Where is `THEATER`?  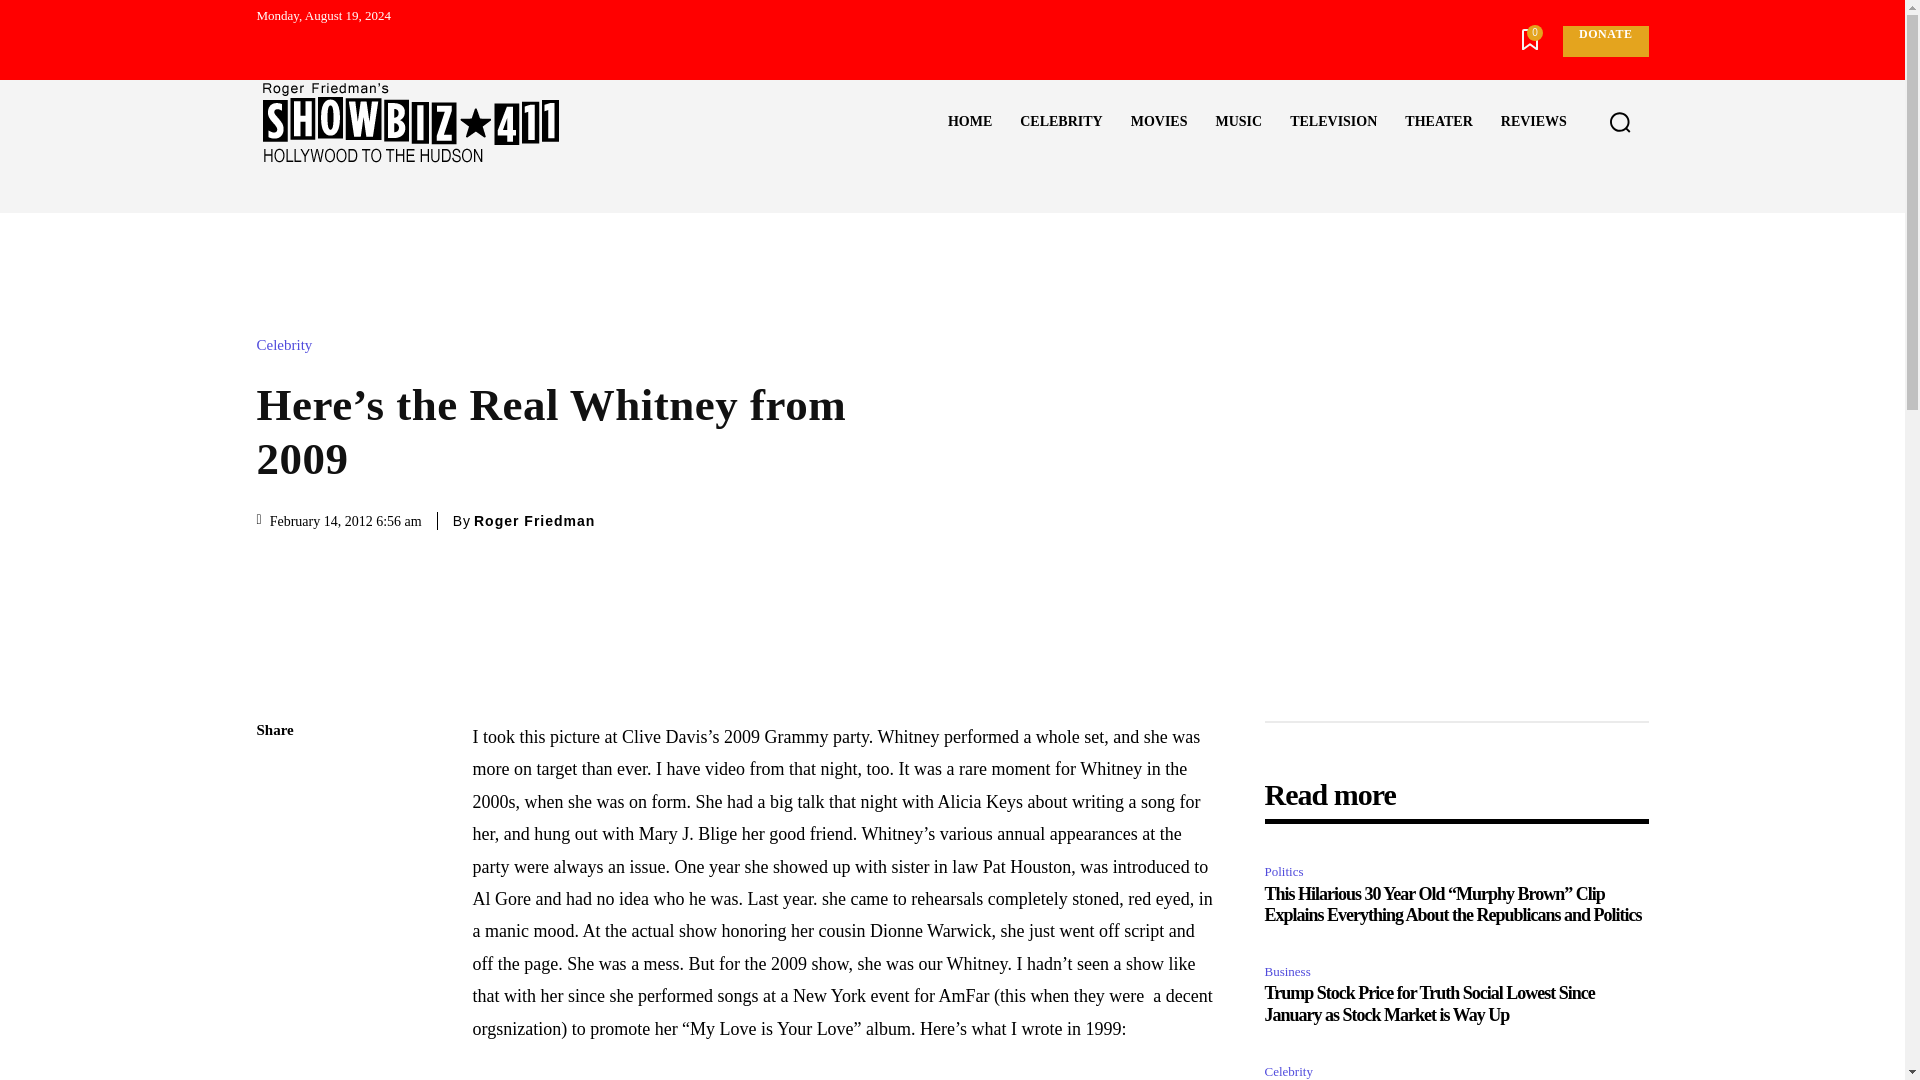
THEATER is located at coordinates (1438, 122).